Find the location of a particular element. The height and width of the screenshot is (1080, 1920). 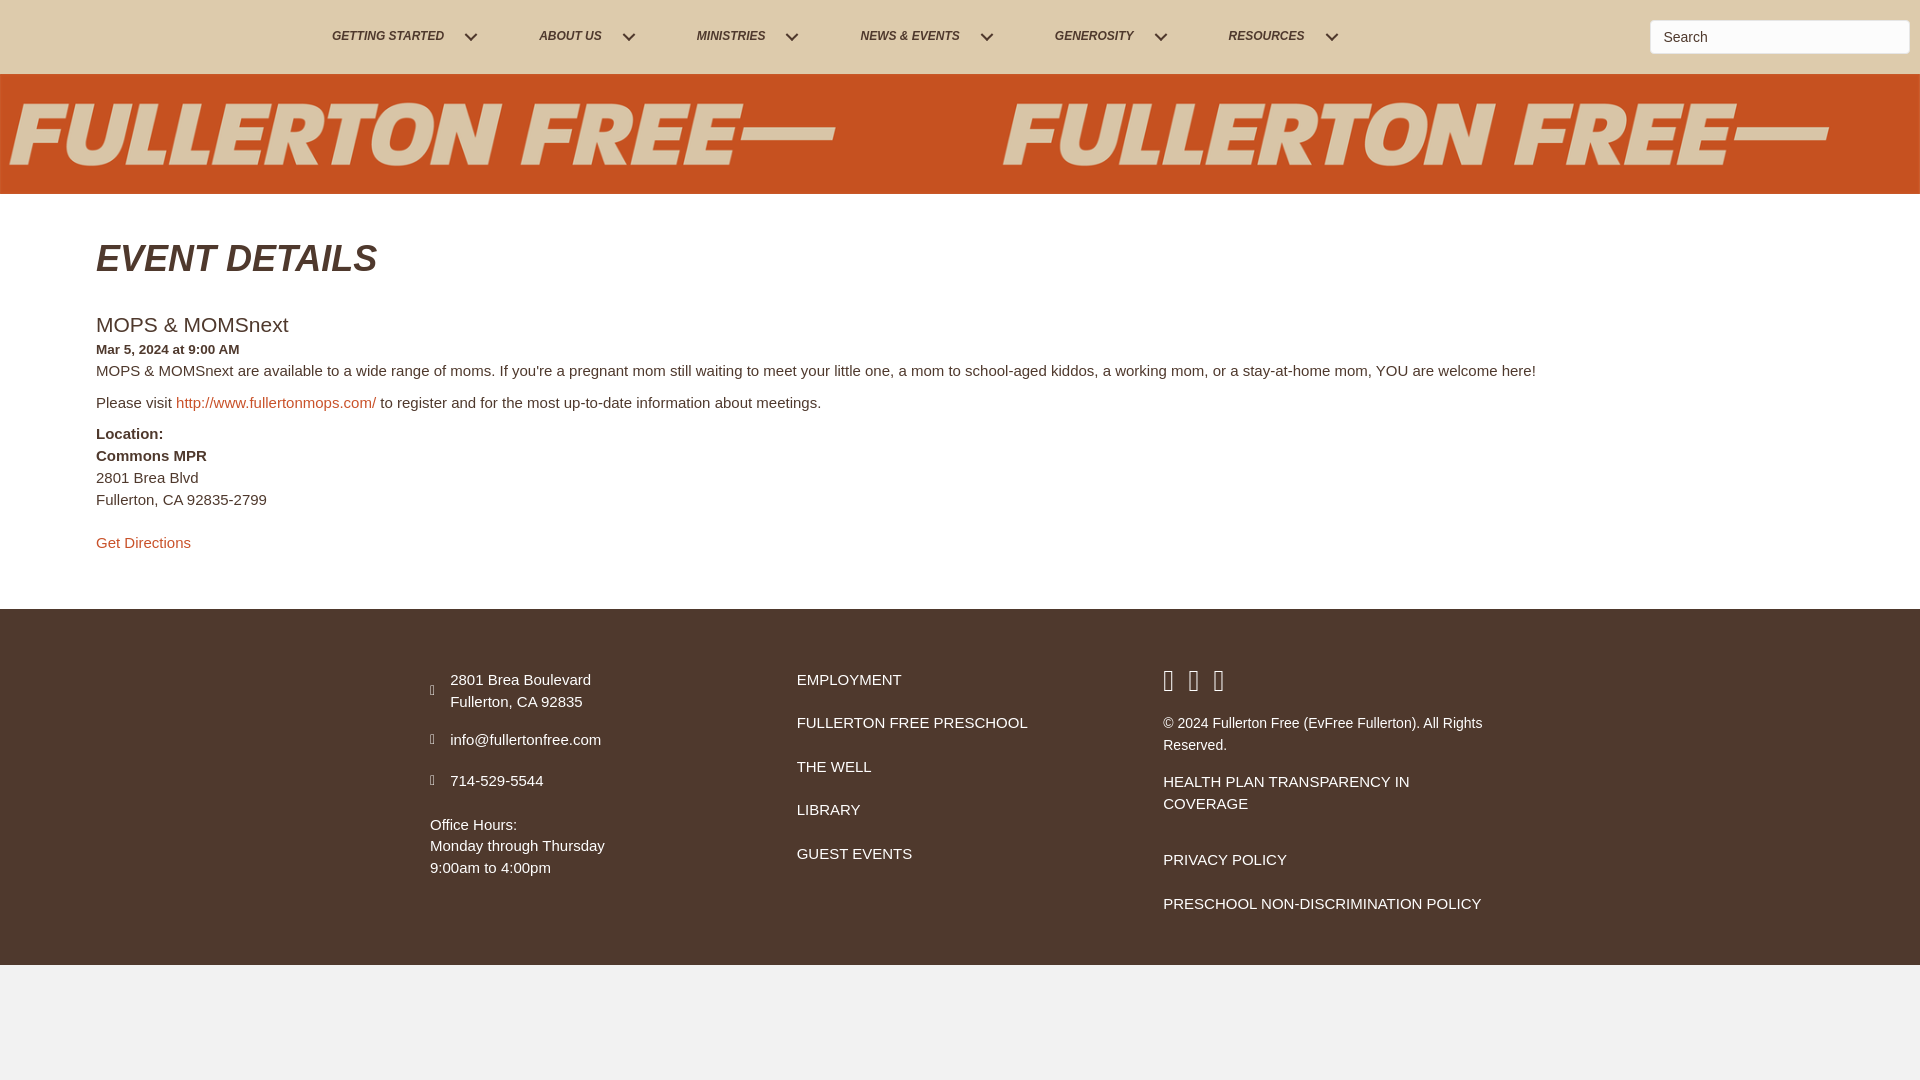

MINISTRIES is located at coordinates (738, 36).